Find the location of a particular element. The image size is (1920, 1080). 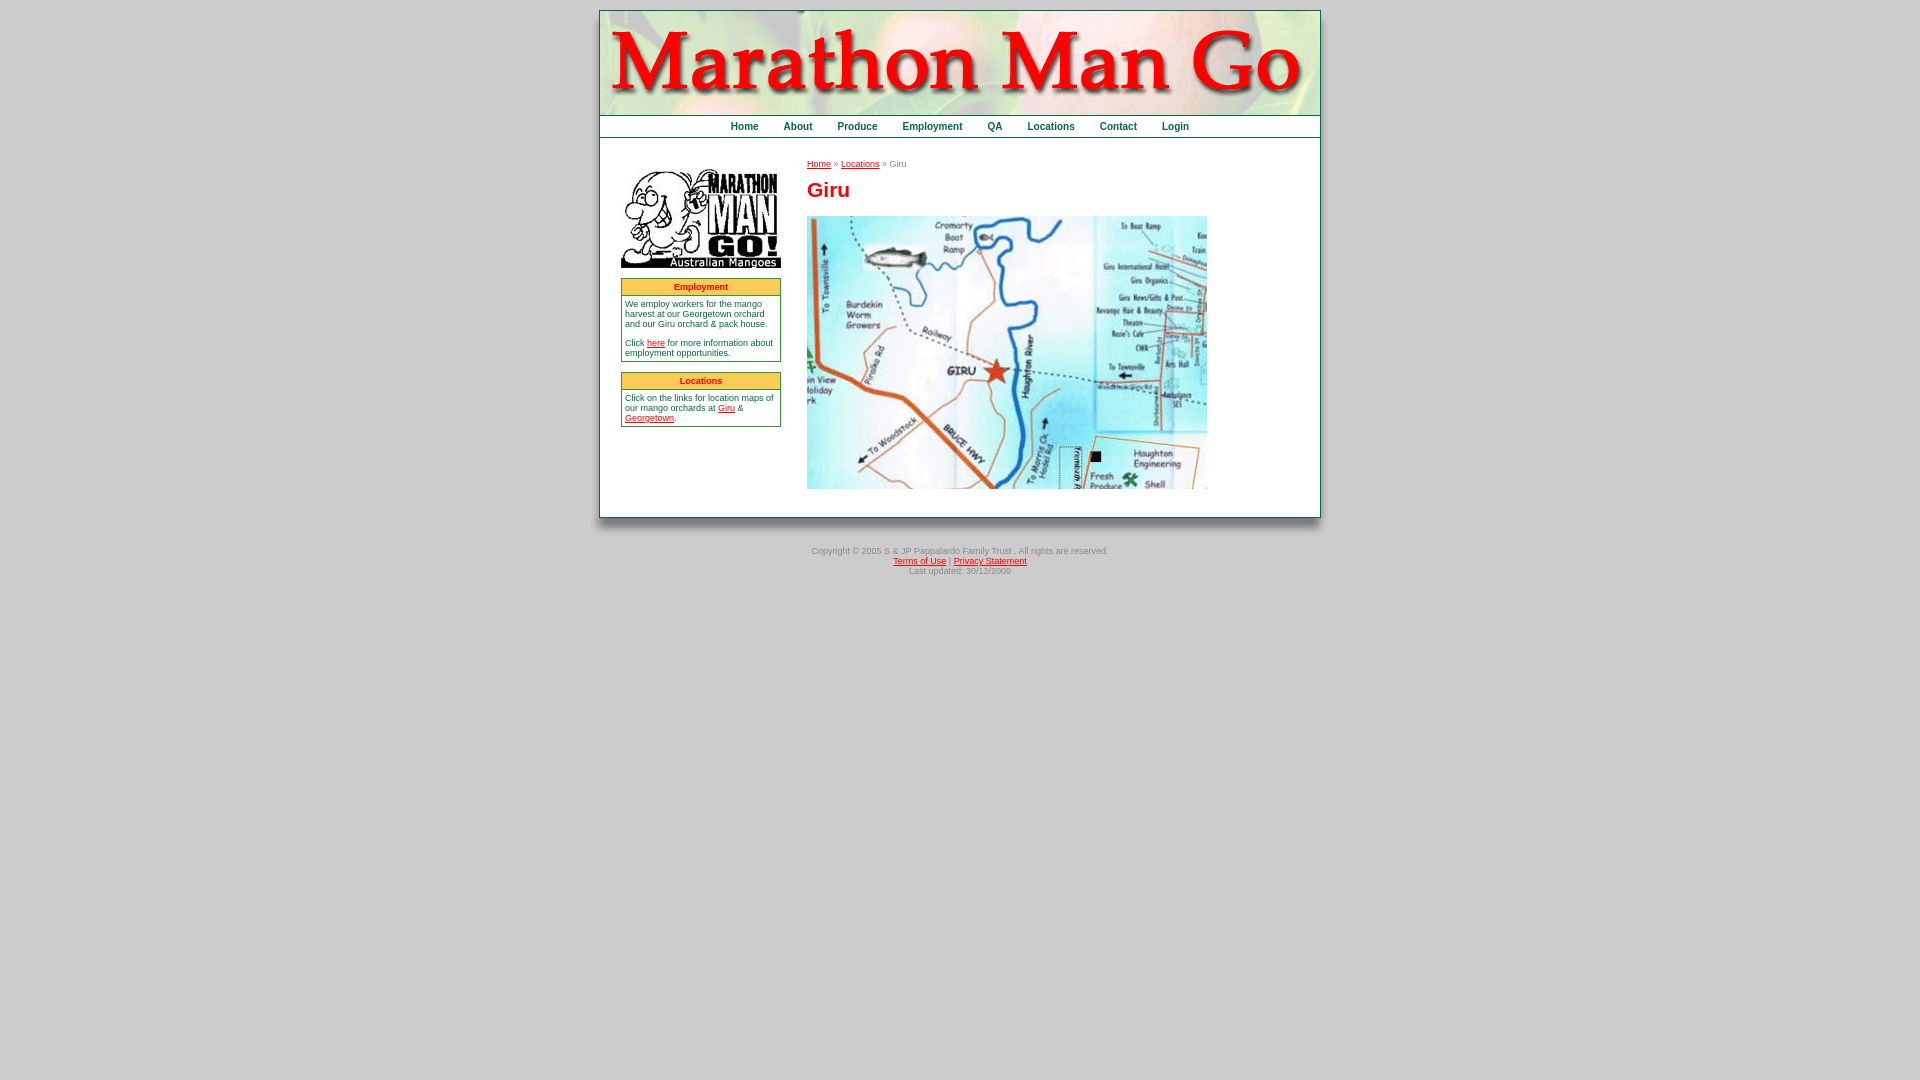

Login is located at coordinates (1176, 126).